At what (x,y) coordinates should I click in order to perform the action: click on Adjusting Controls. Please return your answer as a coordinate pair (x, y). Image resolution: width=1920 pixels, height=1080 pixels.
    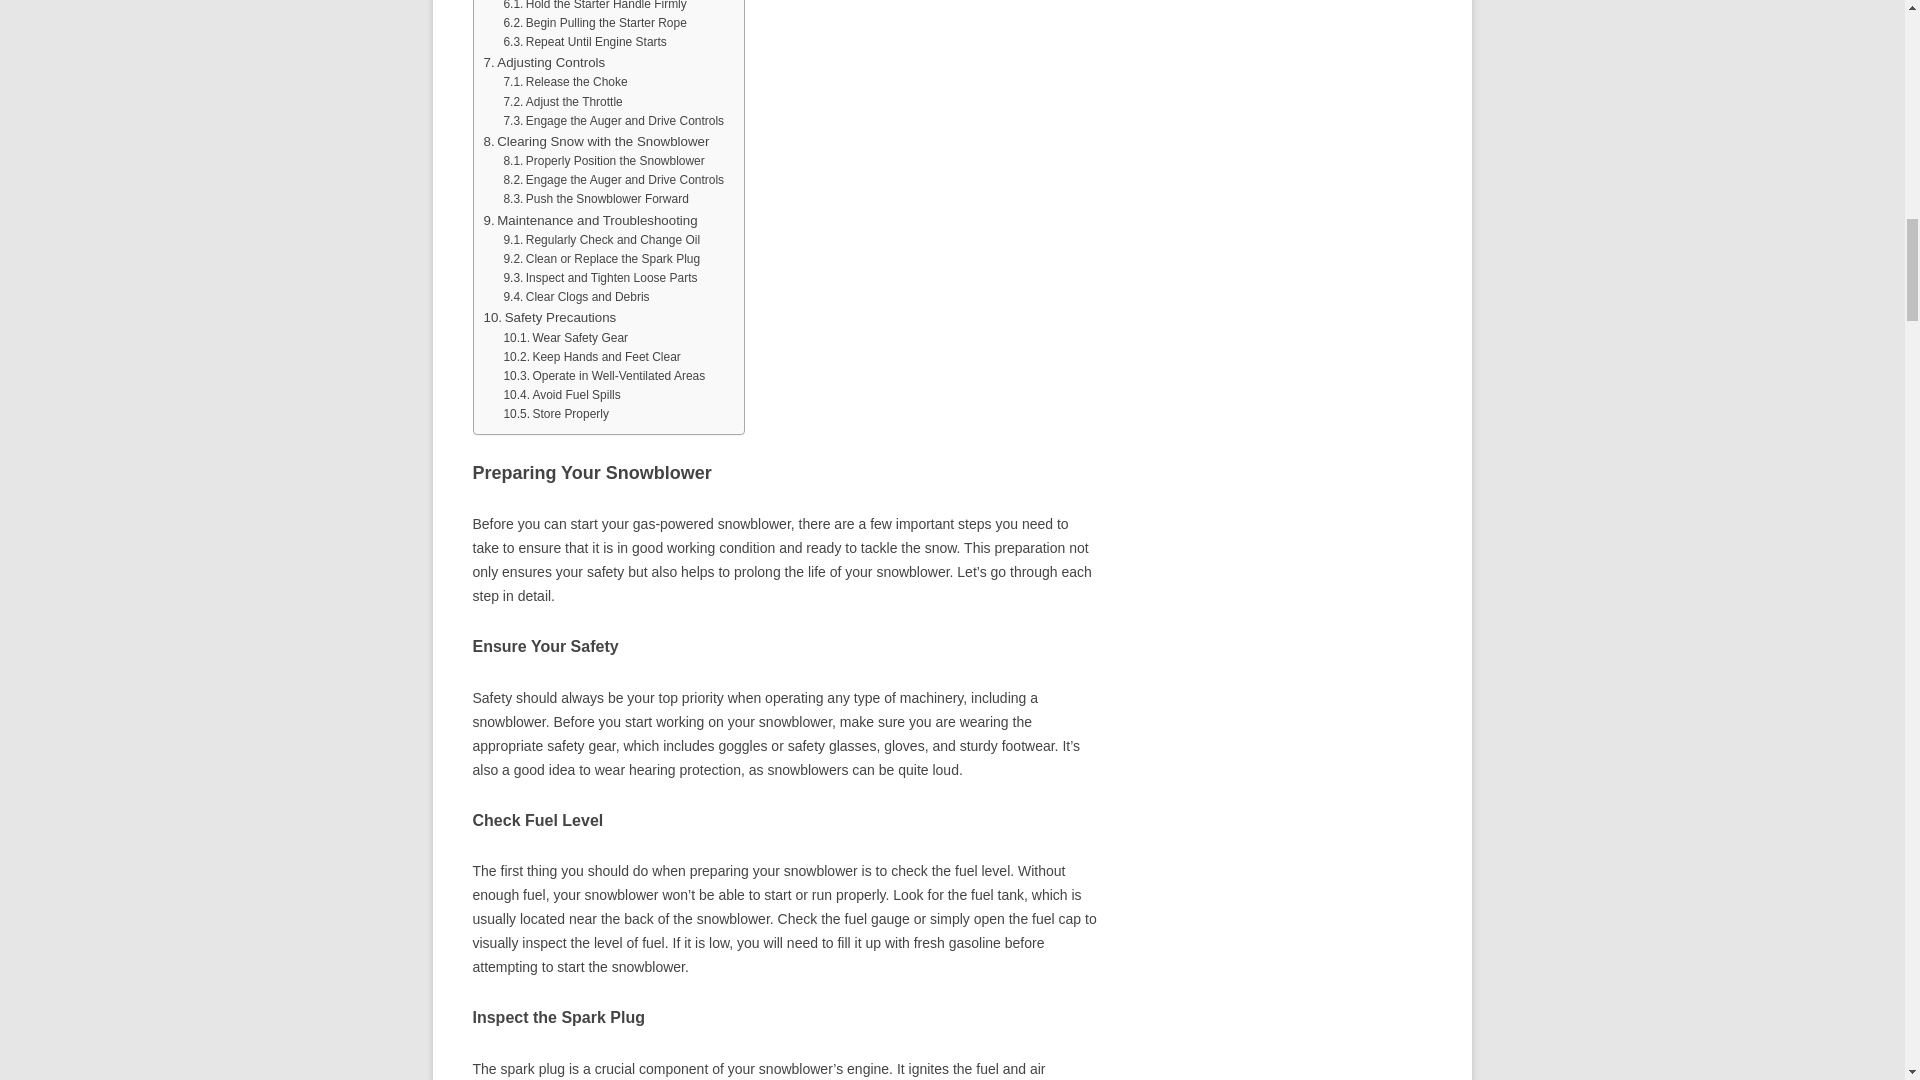
    Looking at the image, I should click on (544, 62).